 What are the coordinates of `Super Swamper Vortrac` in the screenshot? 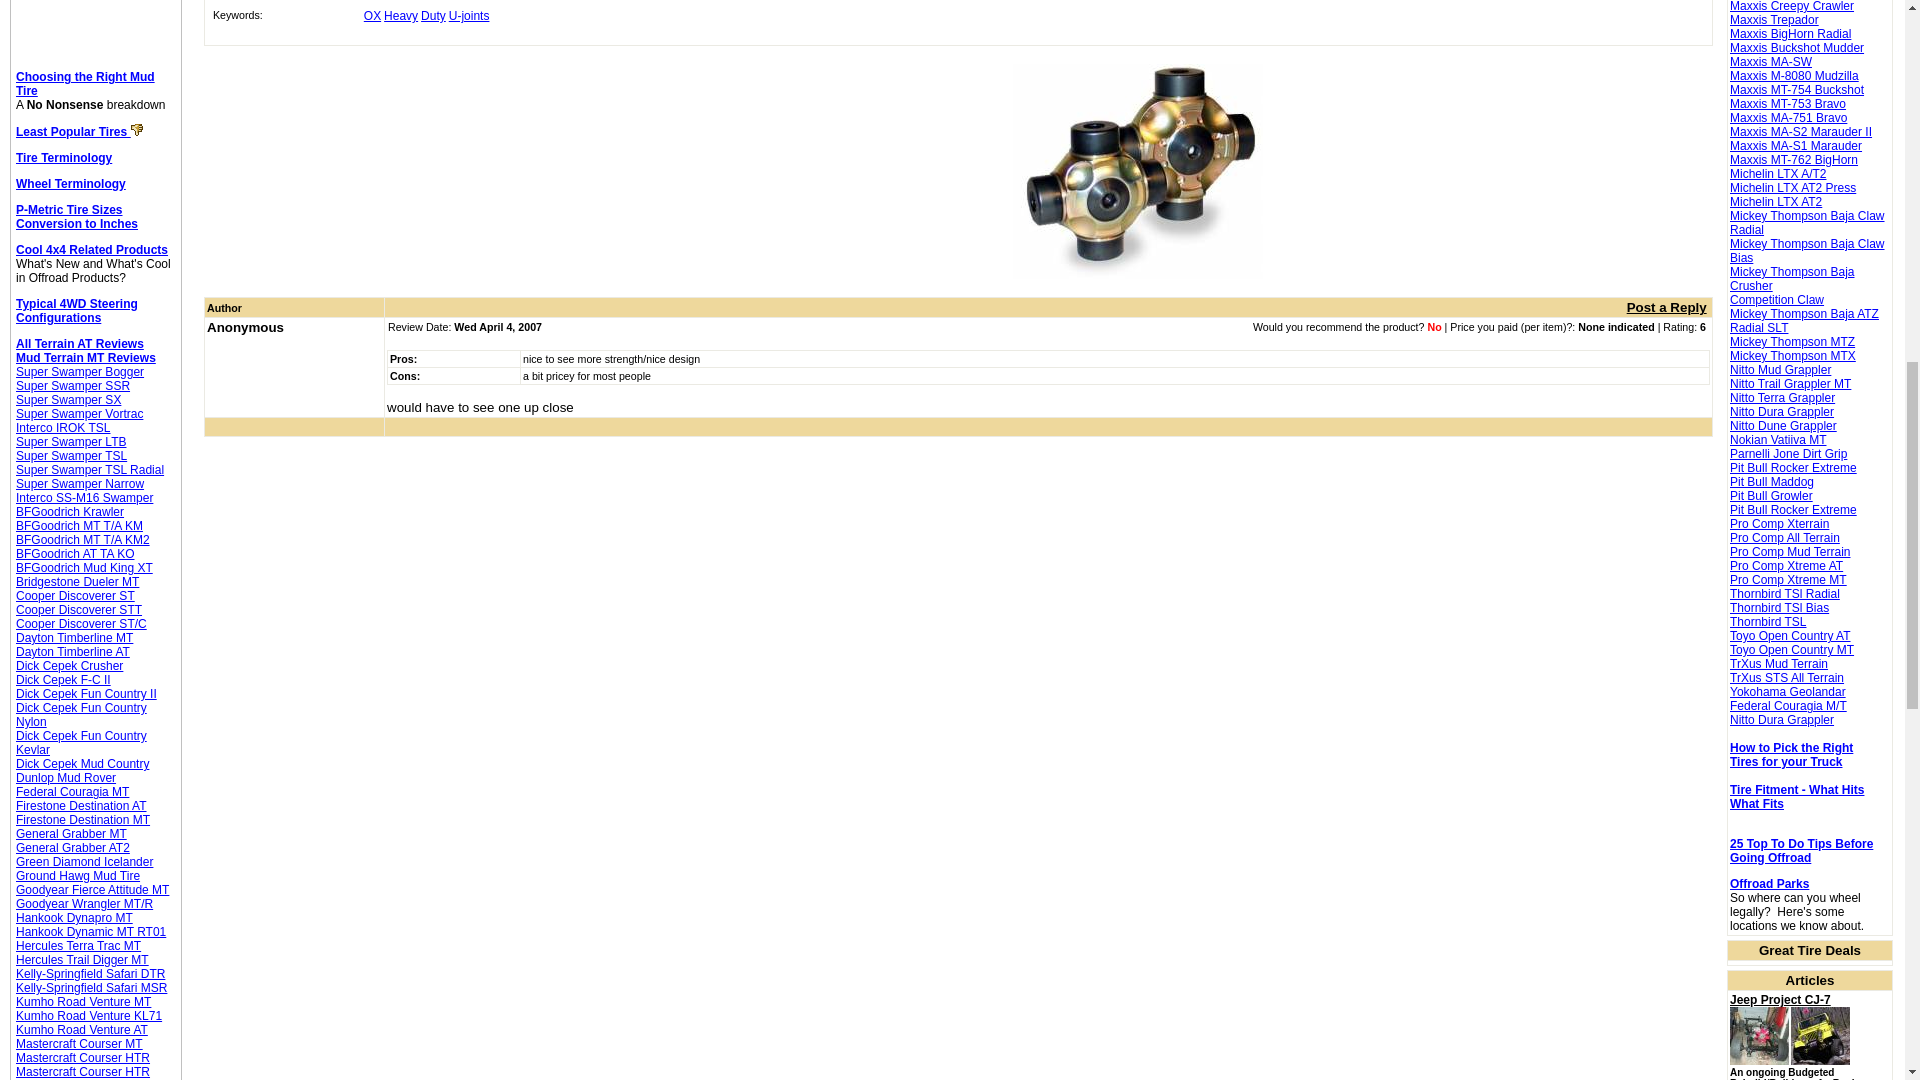 It's located at (78, 414).